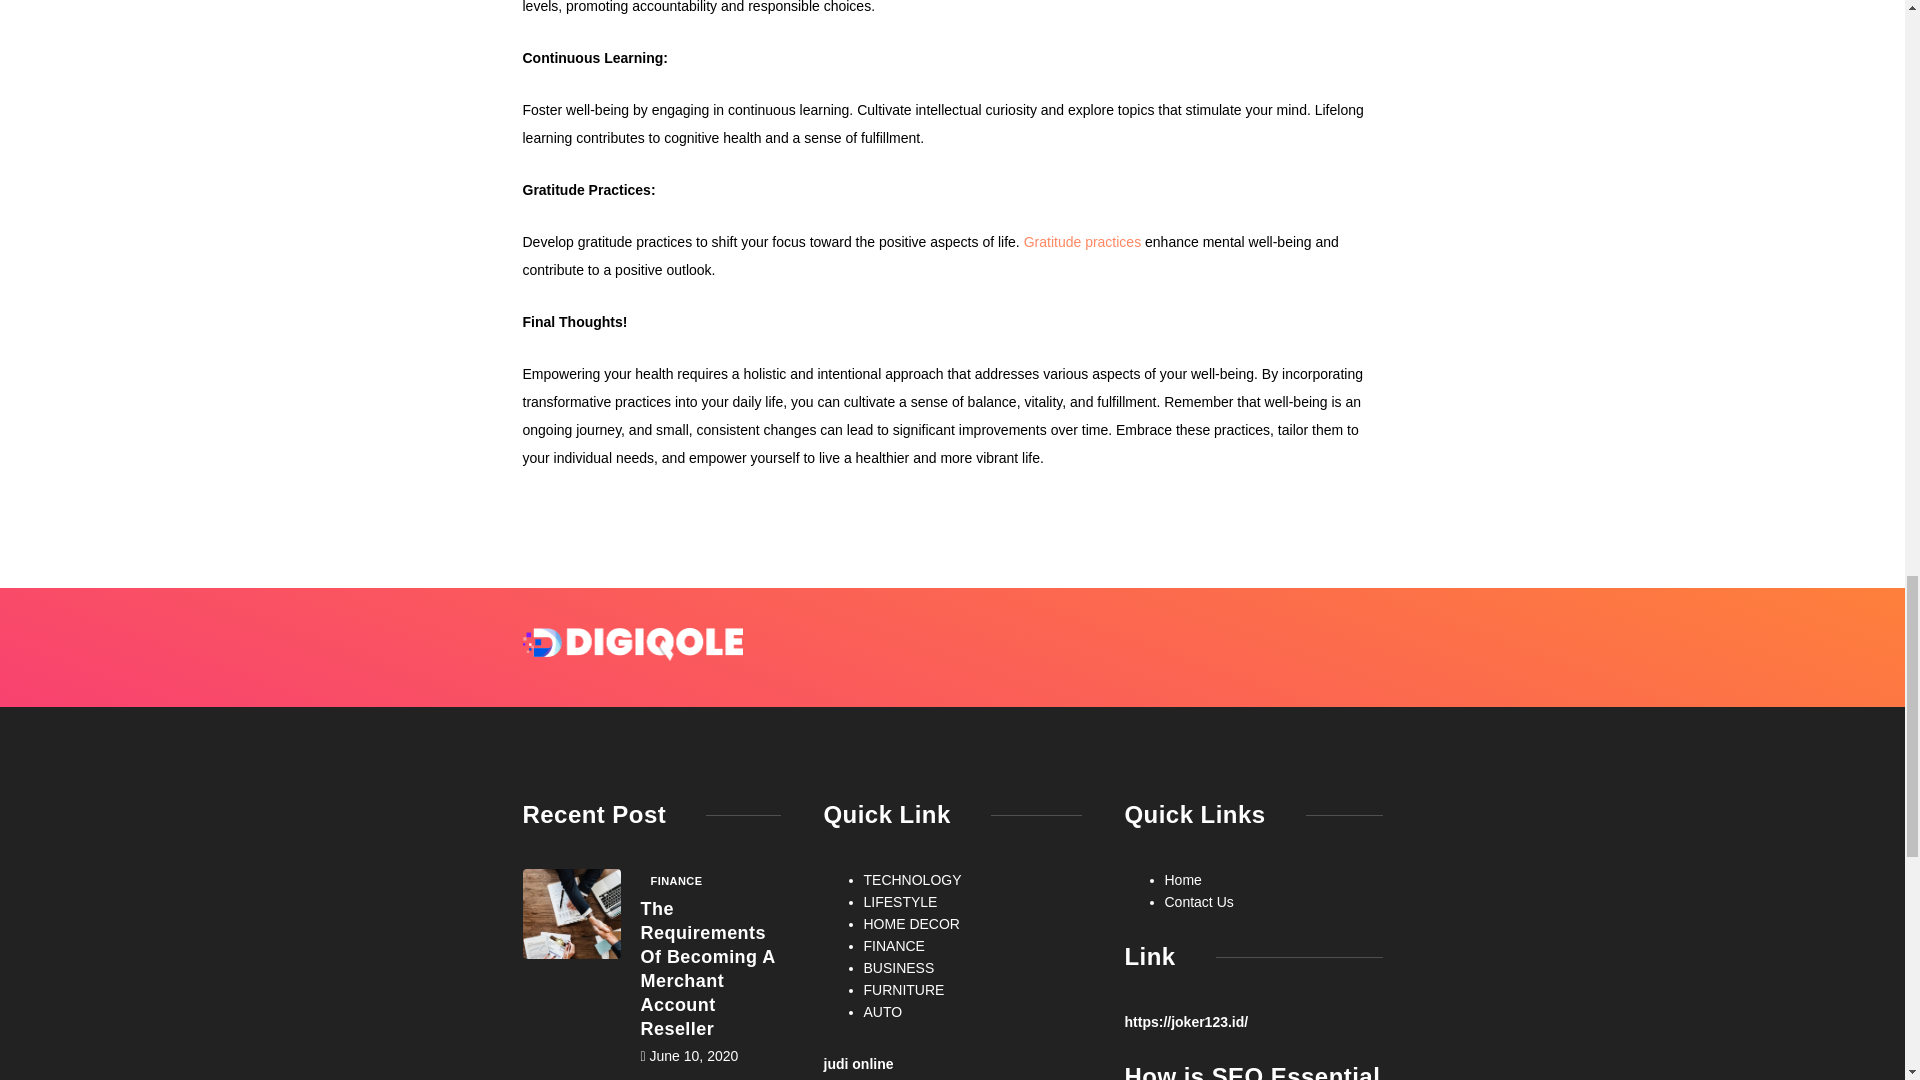 This screenshot has width=1920, height=1080. What do you see at coordinates (858, 1064) in the screenshot?
I see `judi online` at bounding box center [858, 1064].